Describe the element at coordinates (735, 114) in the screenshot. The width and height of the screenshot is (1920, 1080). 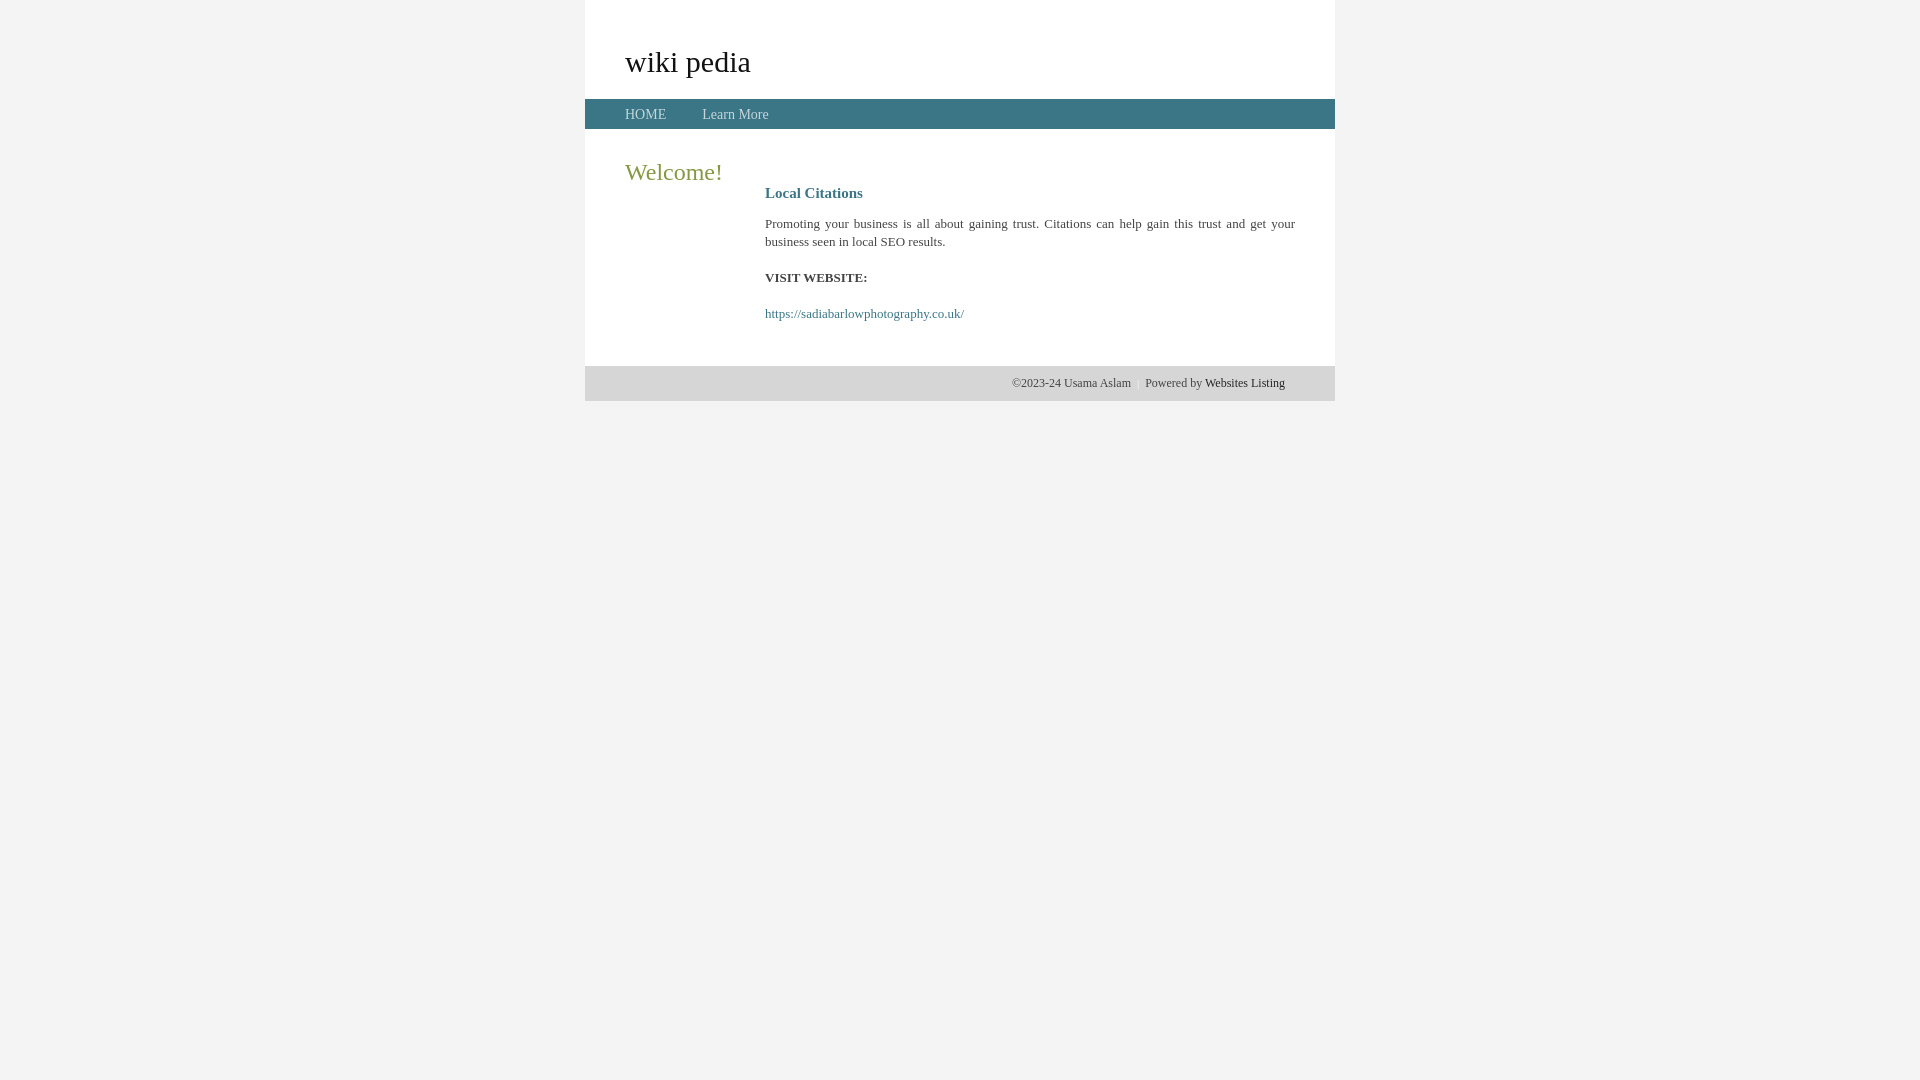
I see `Learn More` at that location.